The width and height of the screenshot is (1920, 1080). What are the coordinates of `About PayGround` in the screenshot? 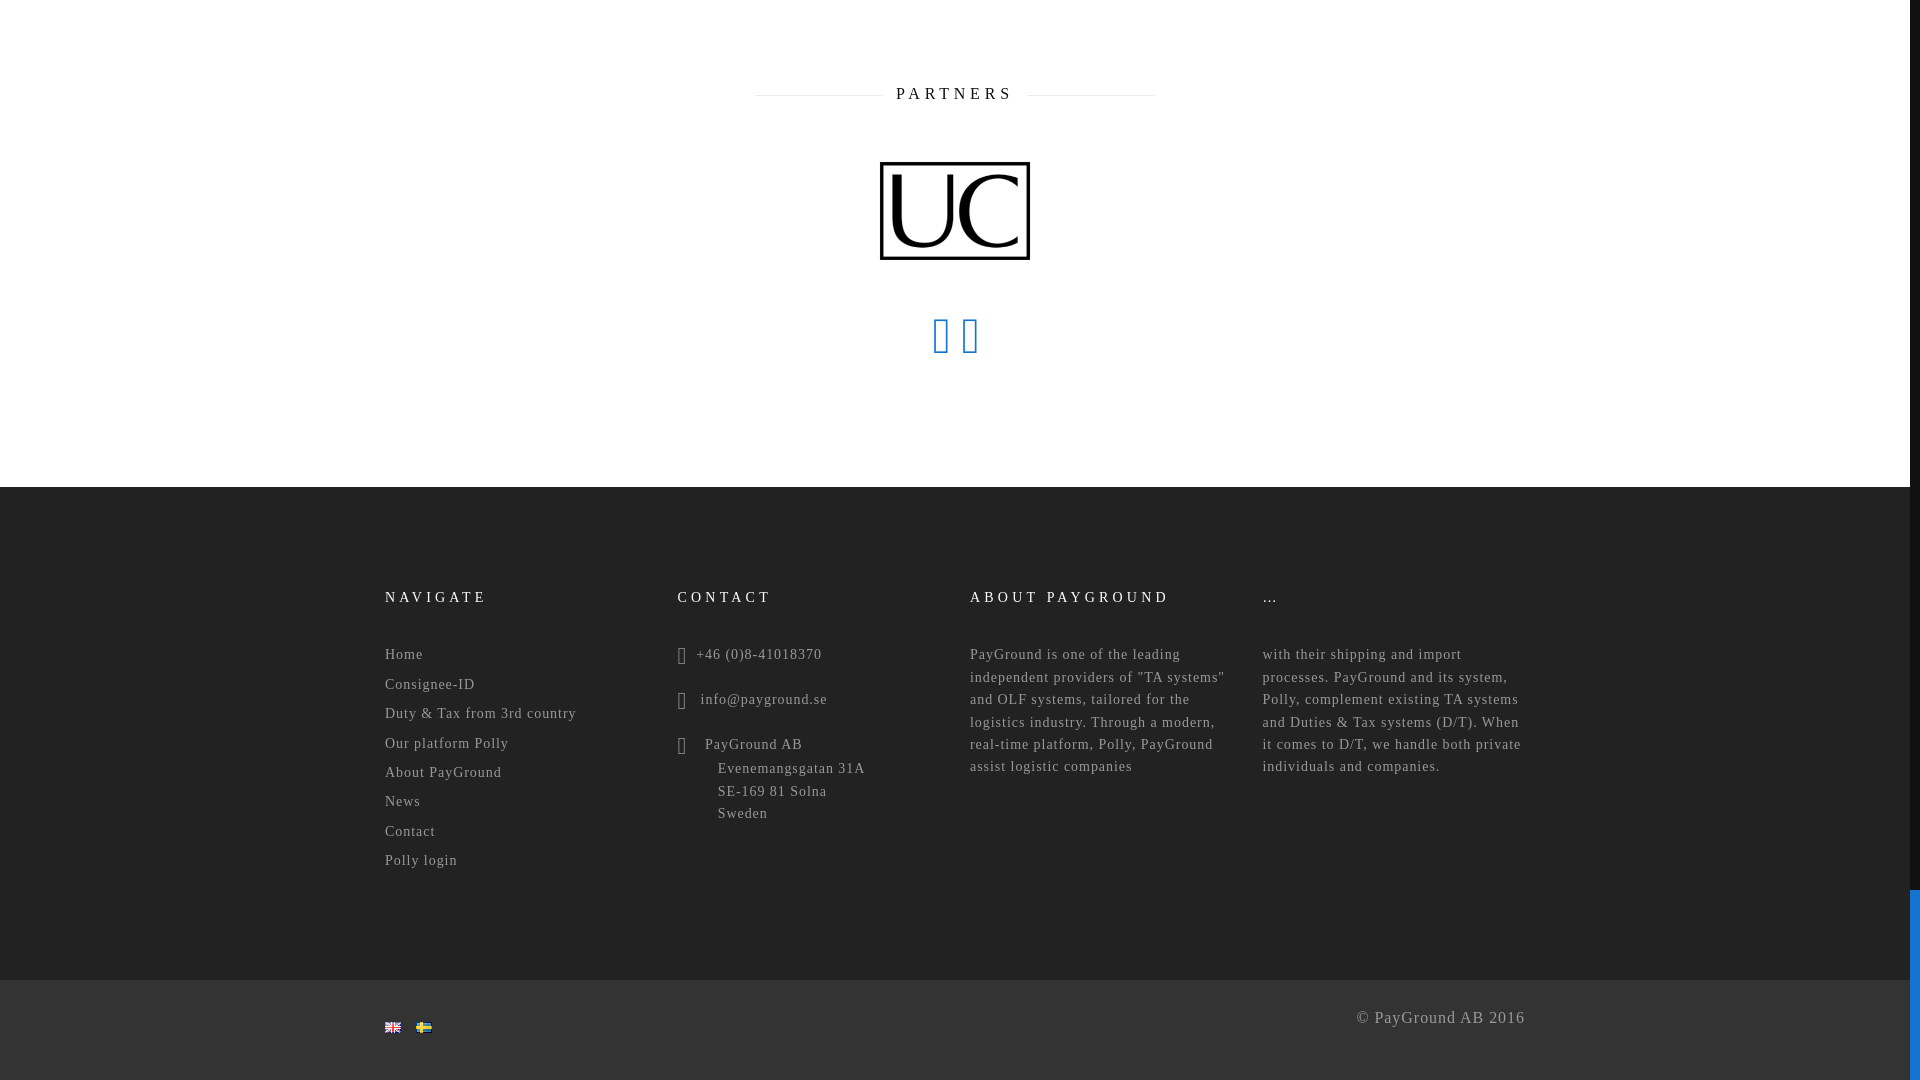 It's located at (443, 772).